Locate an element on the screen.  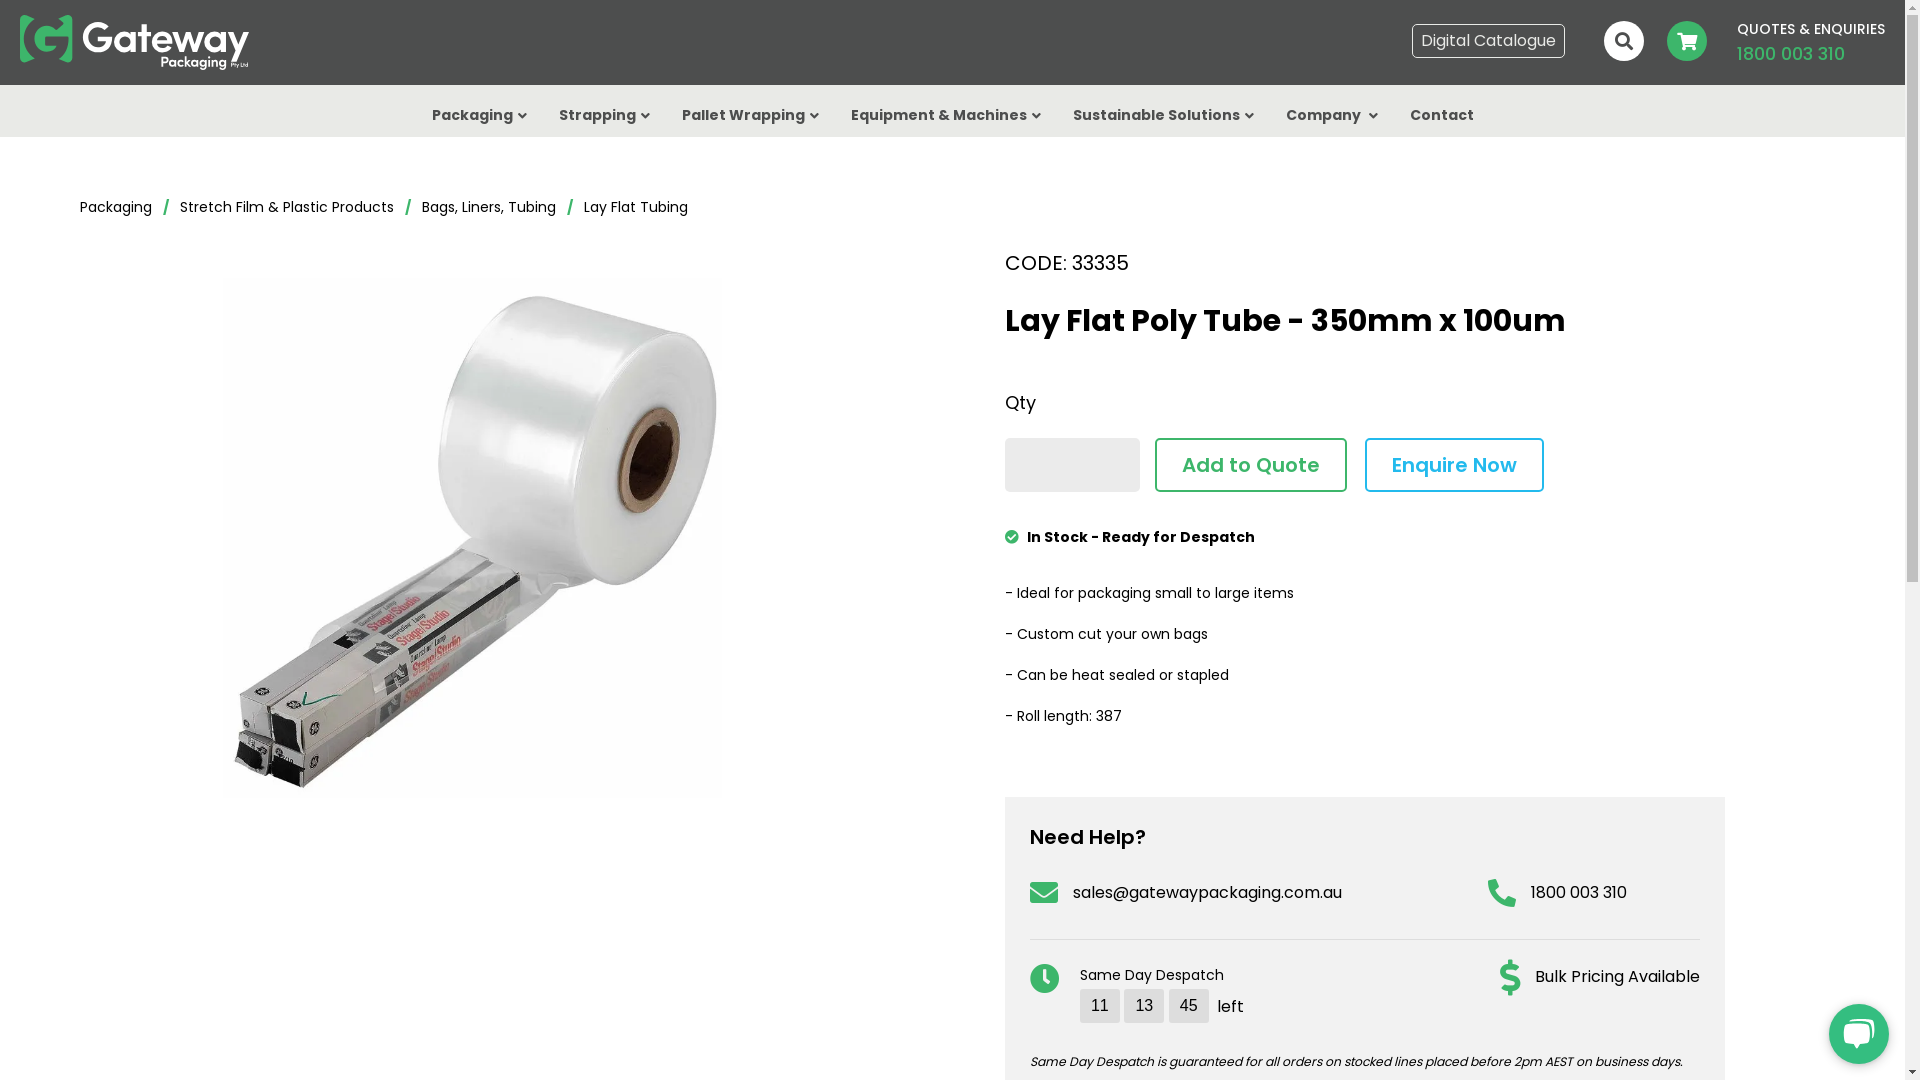
Equipment & Machines is located at coordinates (945, 119).